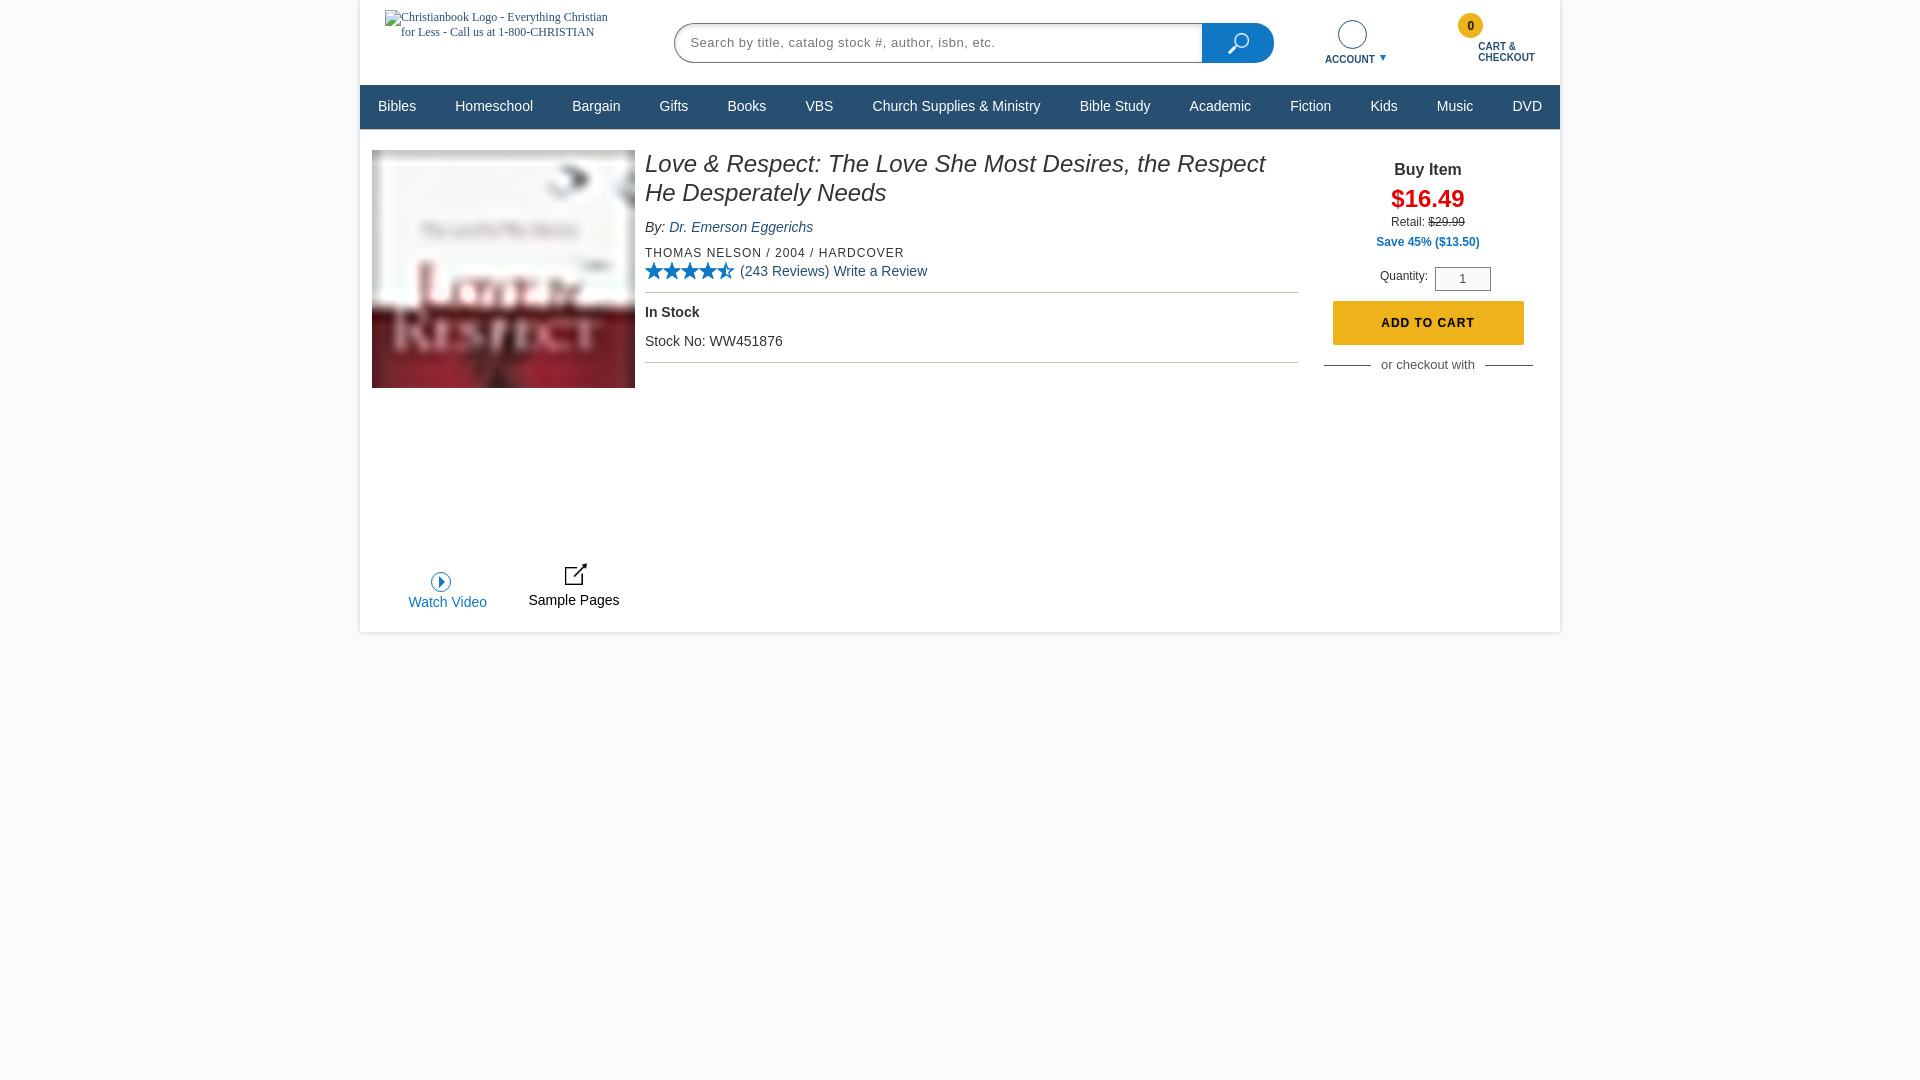 This screenshot has height=1080, width=1920. I want to click on ACCOUNT, so click(1352, 42).